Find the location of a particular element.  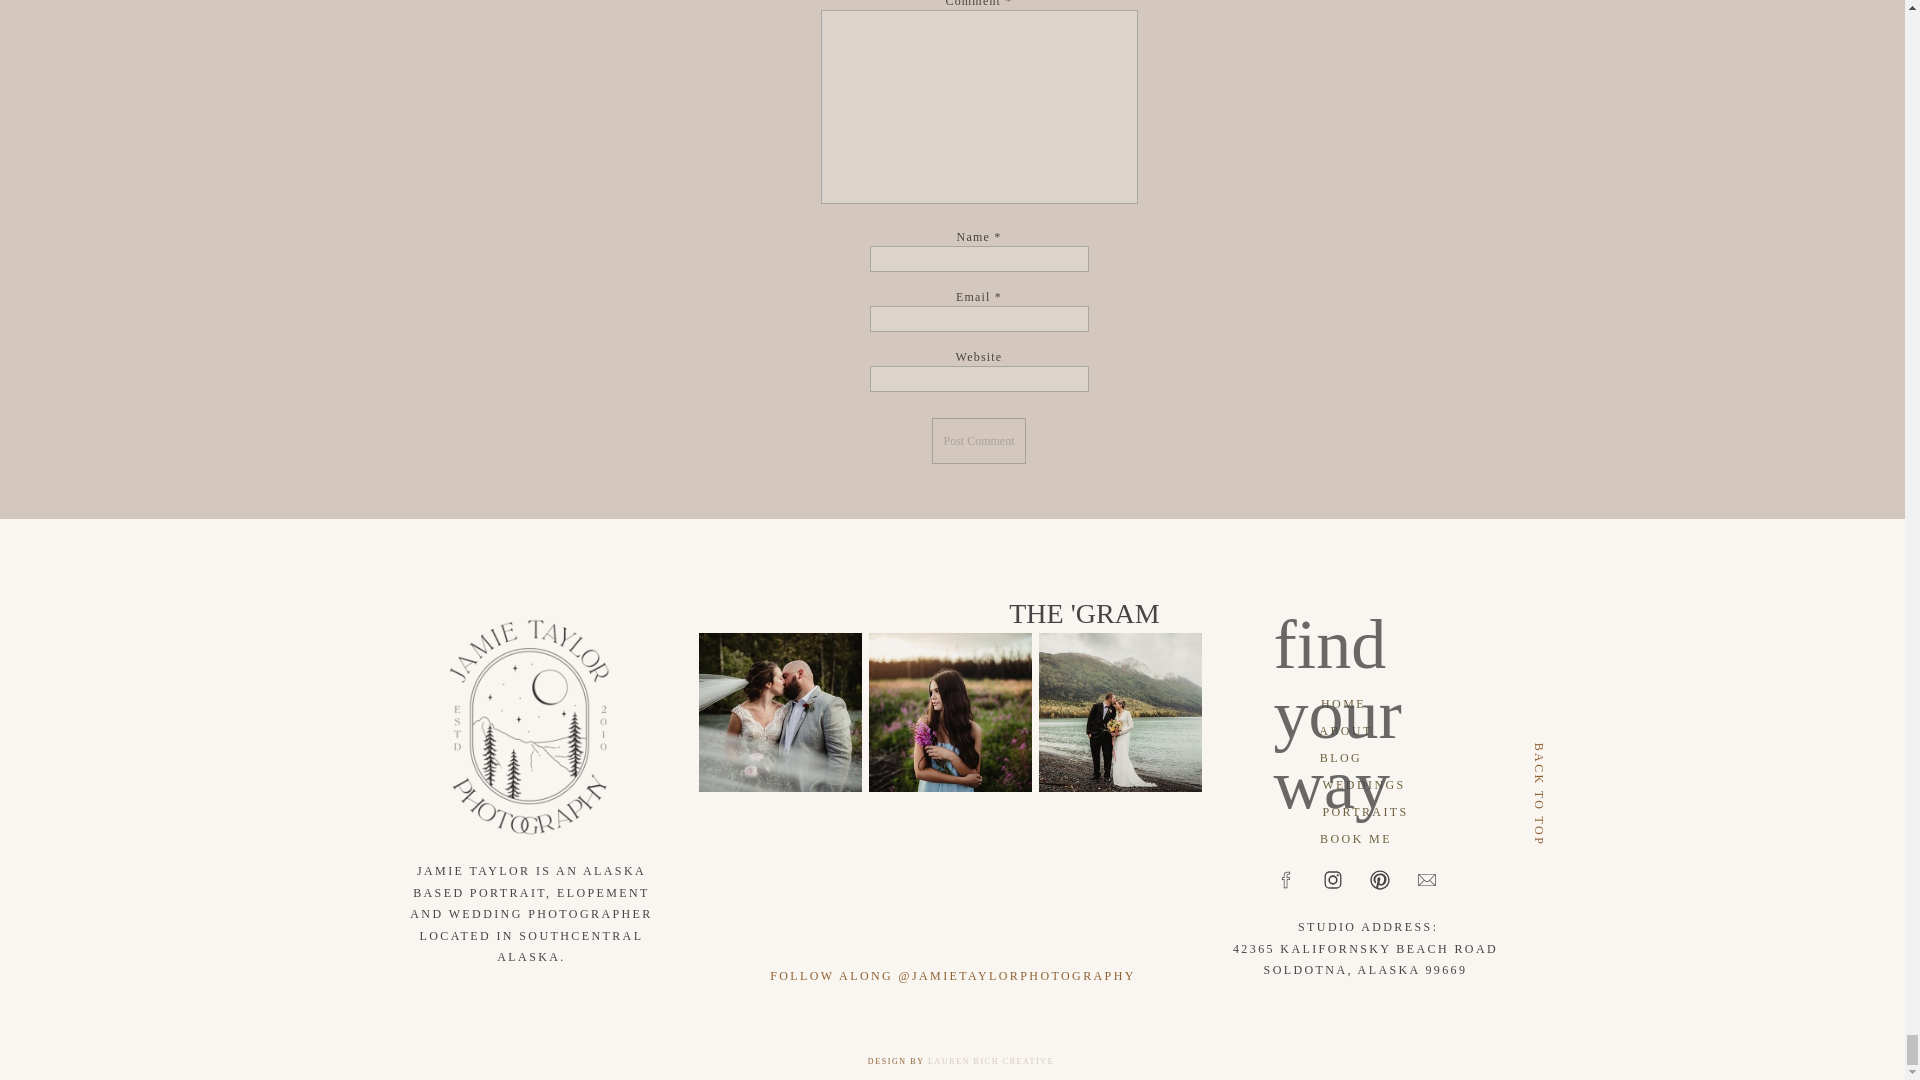

WEDDINGS is located at coordinates (1364, 784).